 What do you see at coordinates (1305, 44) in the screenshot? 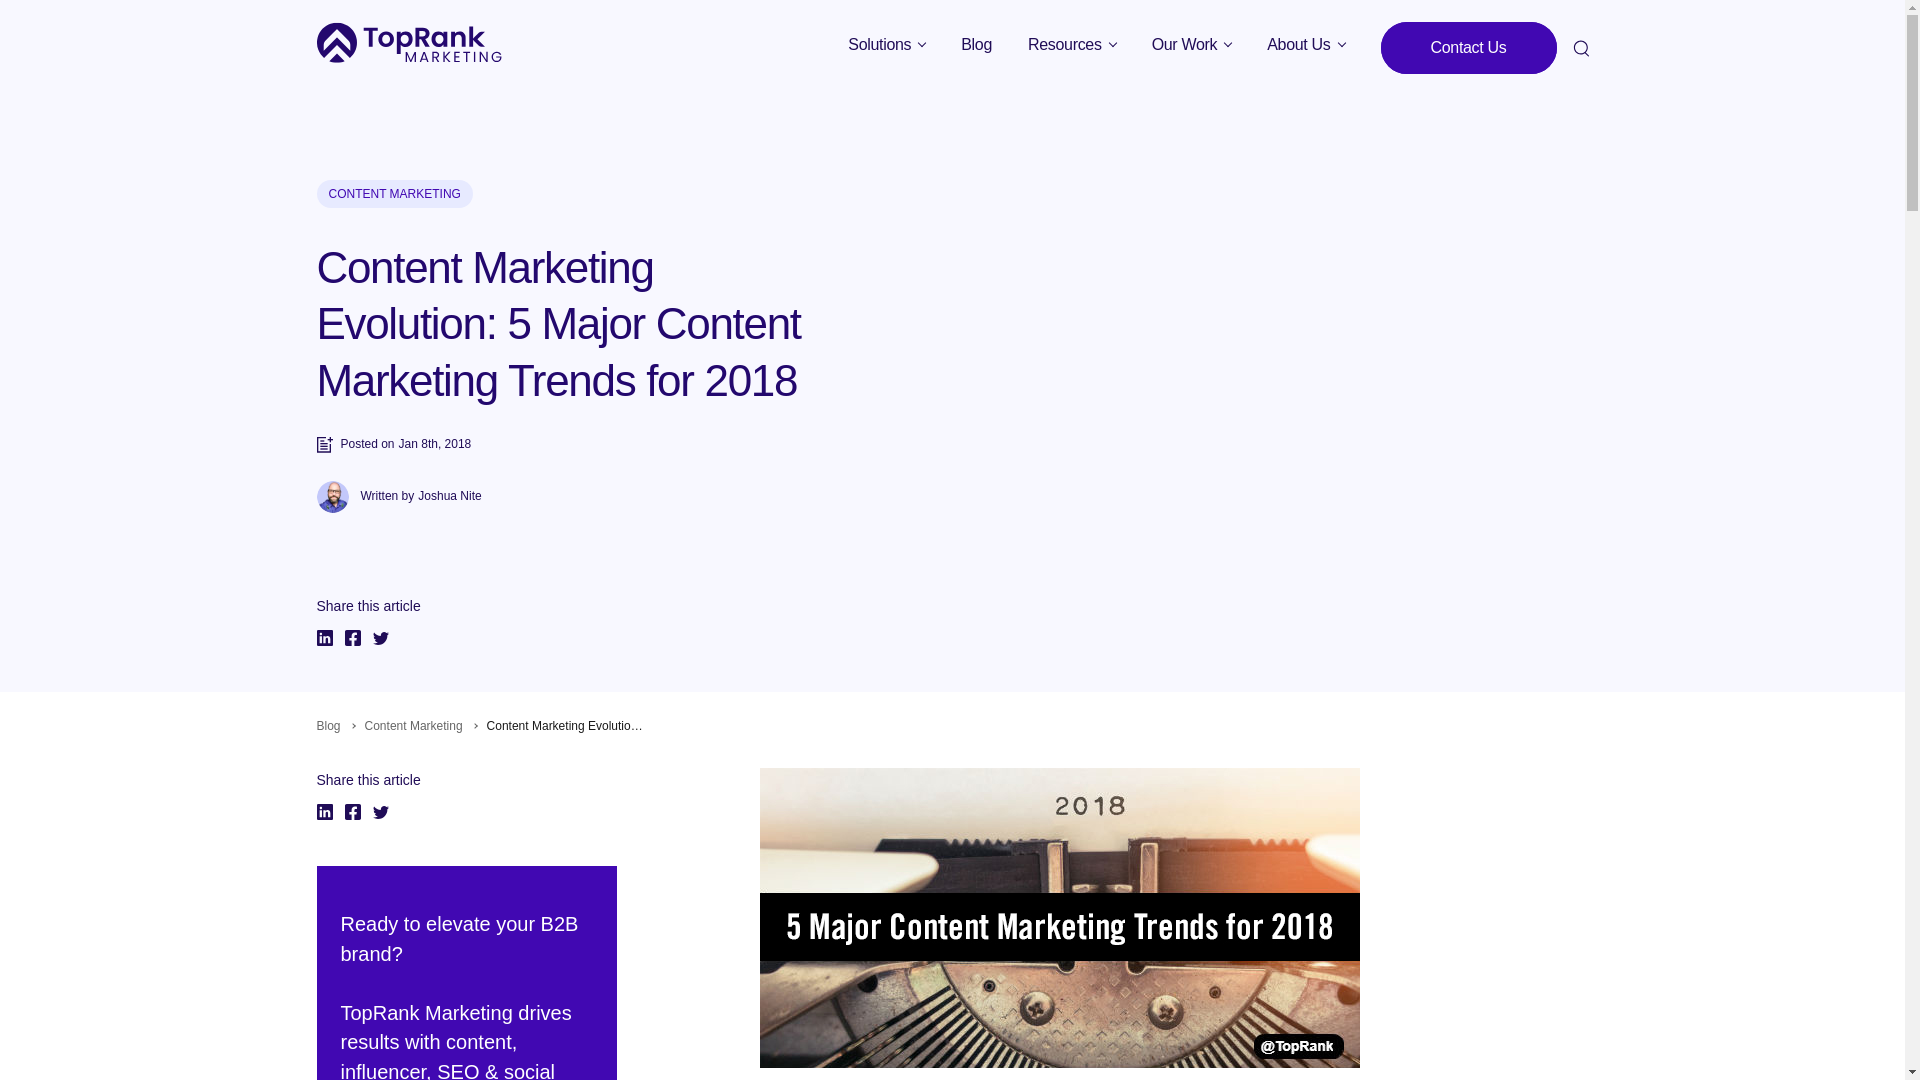
I see `About Us` at bounding box center [1305, 44].